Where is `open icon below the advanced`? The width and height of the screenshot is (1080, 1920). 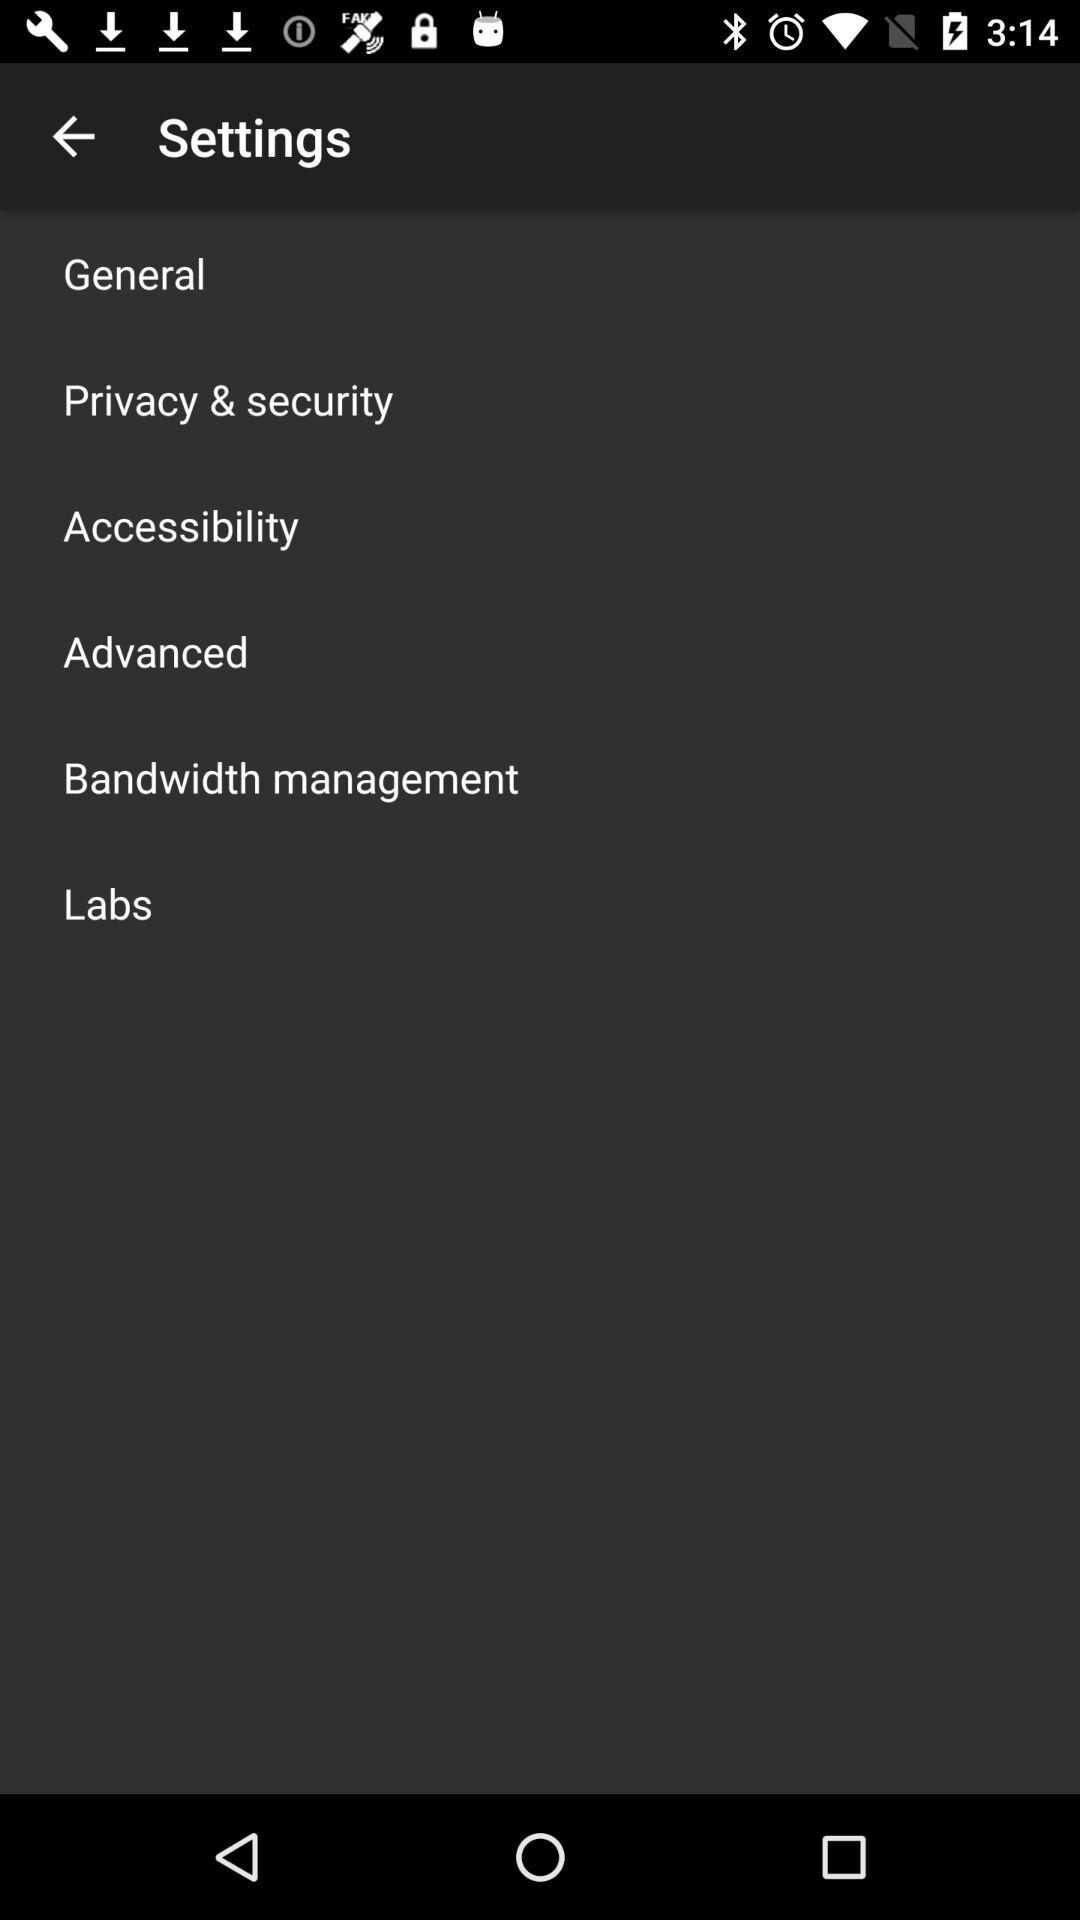 open icon below the advanced is located at coordinates (291, 776).